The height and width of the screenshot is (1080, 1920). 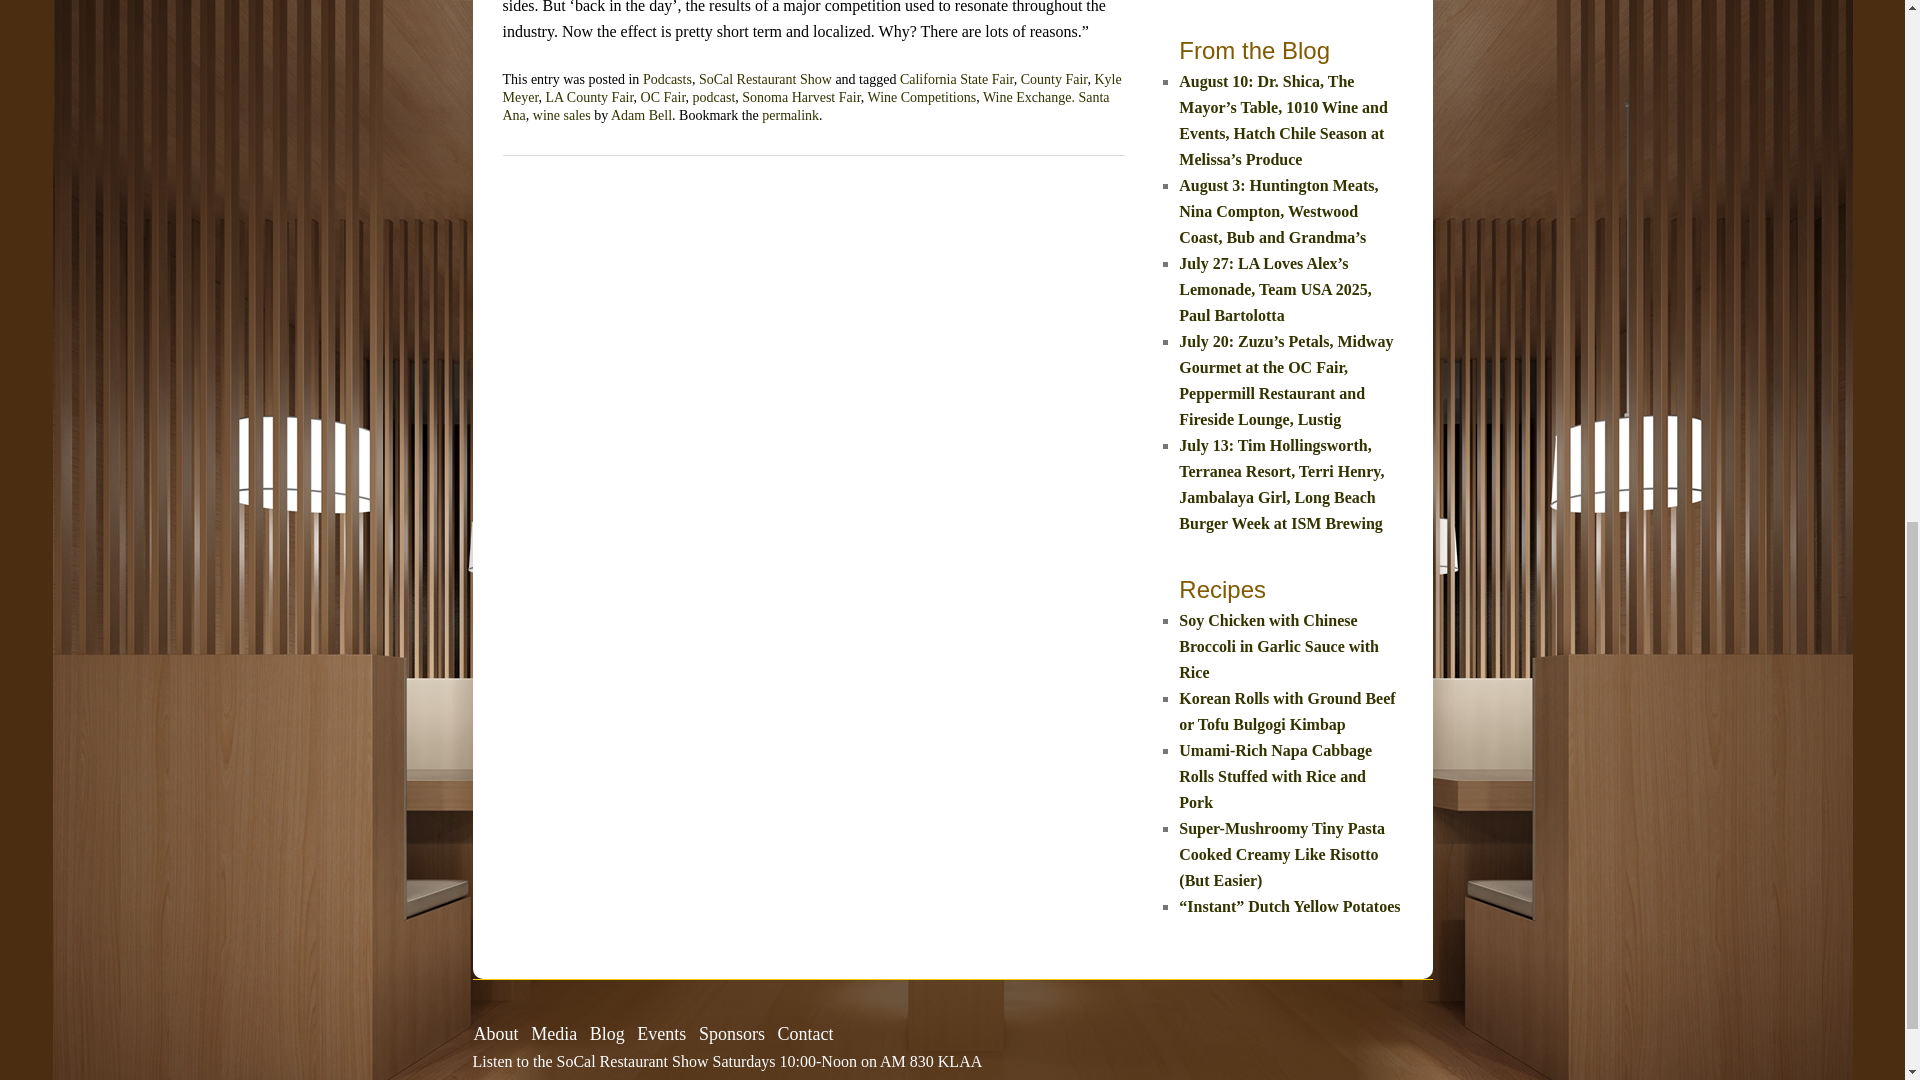 What do you see at coordinates (667, 80) in the screenshot?
I see `Podcasts` at bounding box center [667, 80].